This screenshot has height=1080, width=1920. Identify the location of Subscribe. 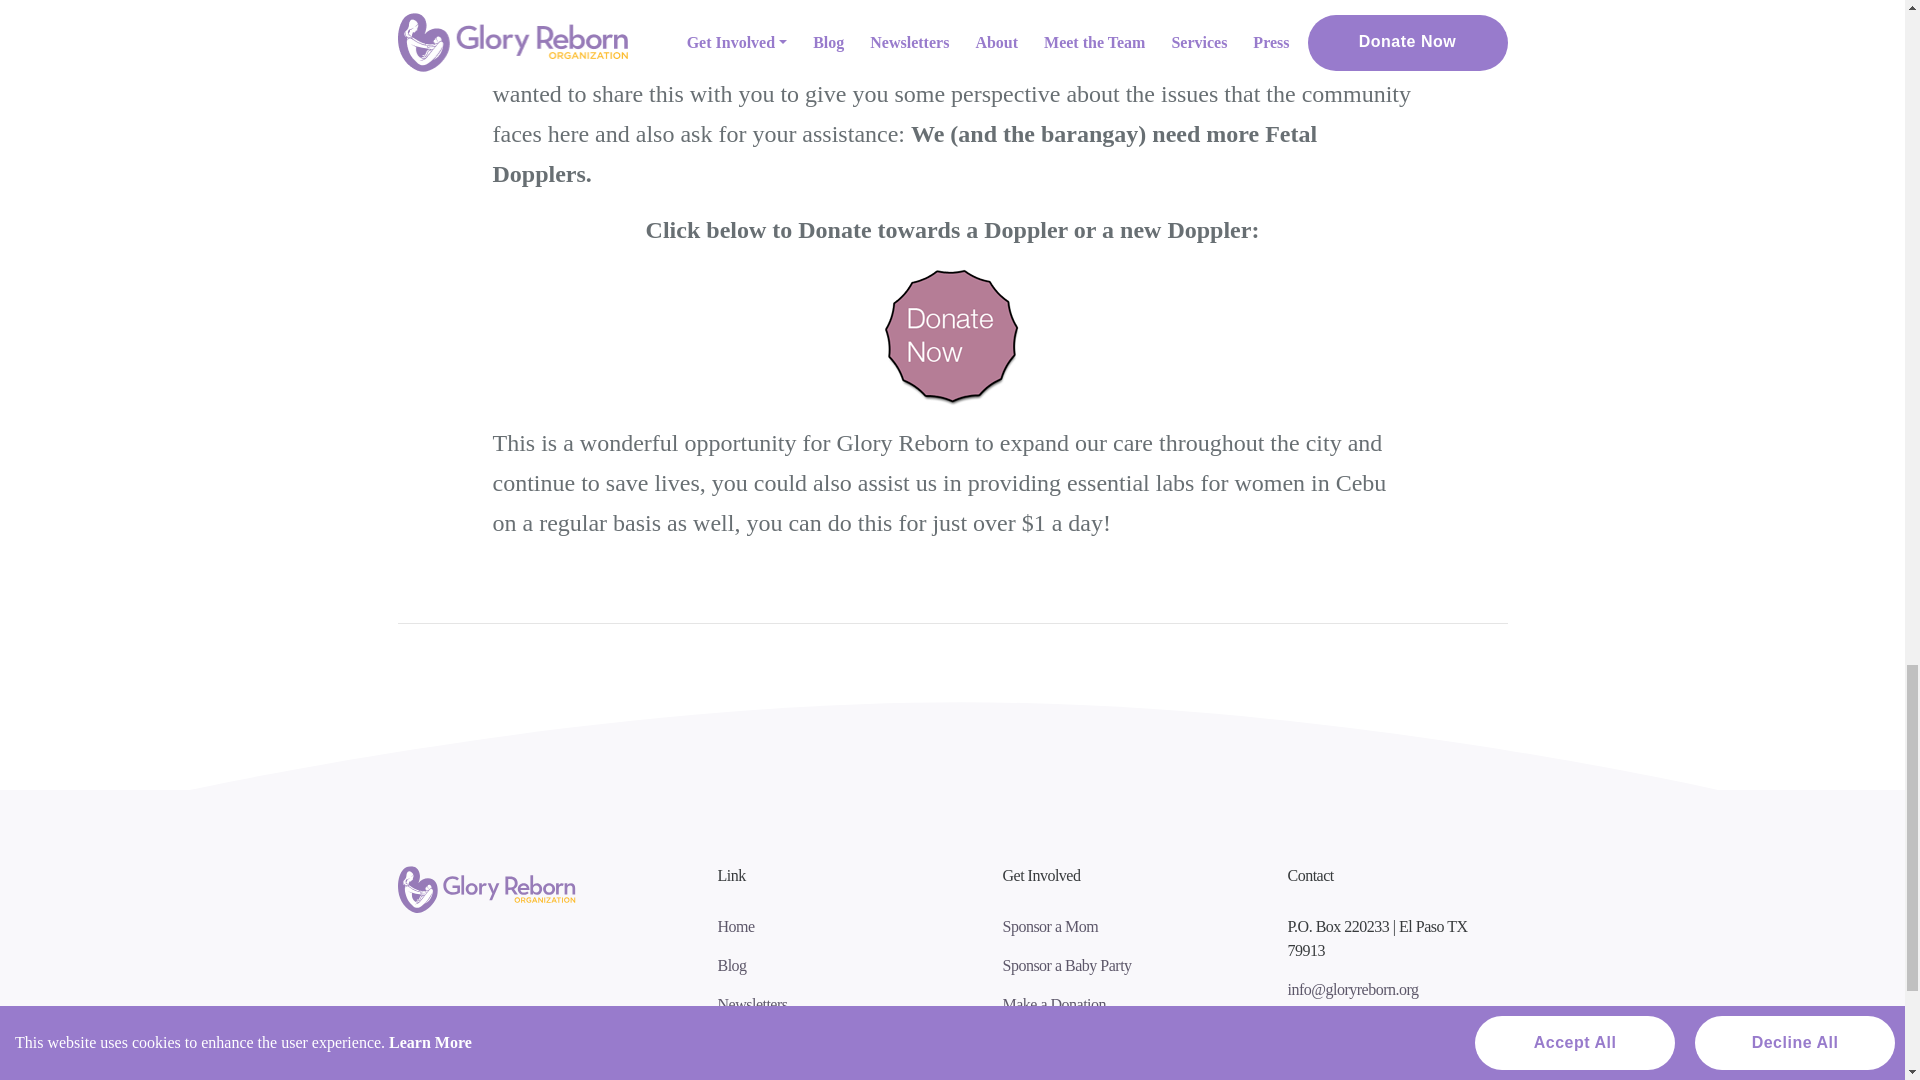
(1032, 1076).